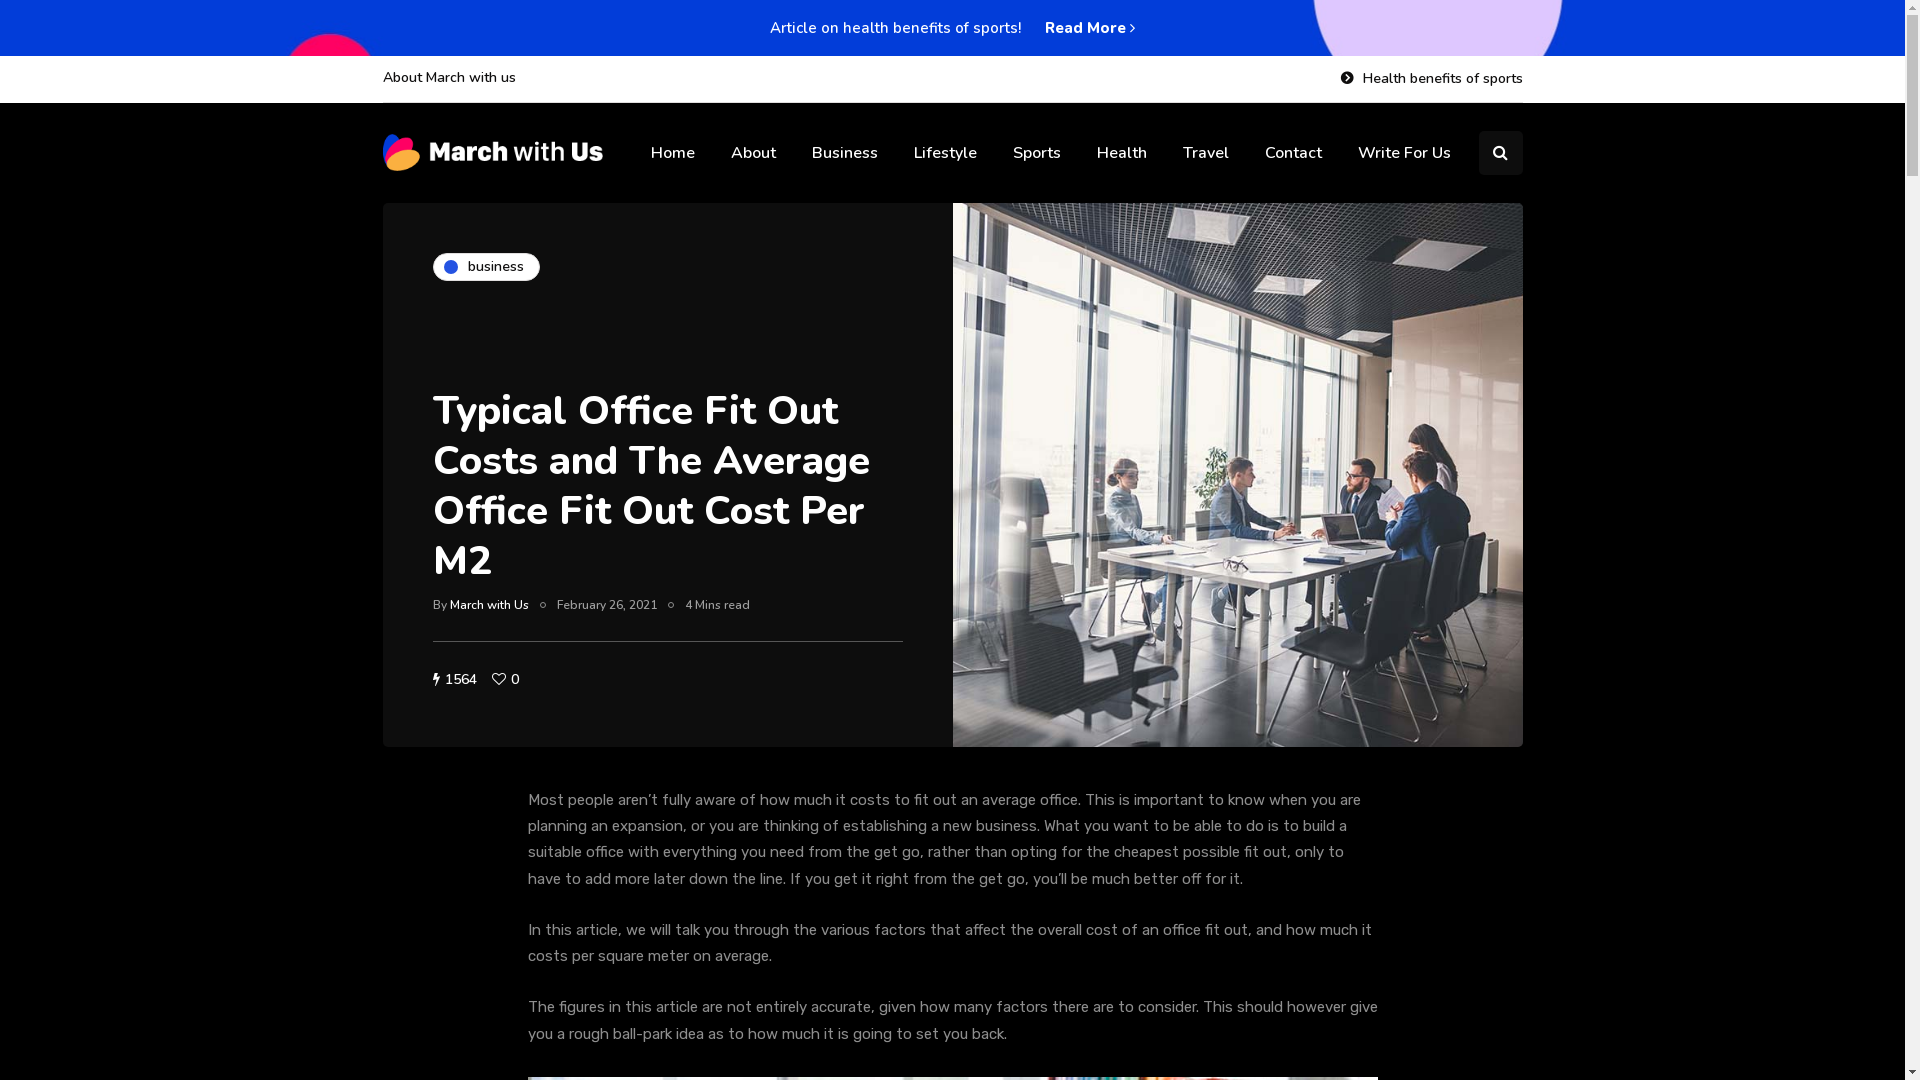 The height and width of the screenshot is (1080, 1920). I want to click on Travel, so click(1205, 153).